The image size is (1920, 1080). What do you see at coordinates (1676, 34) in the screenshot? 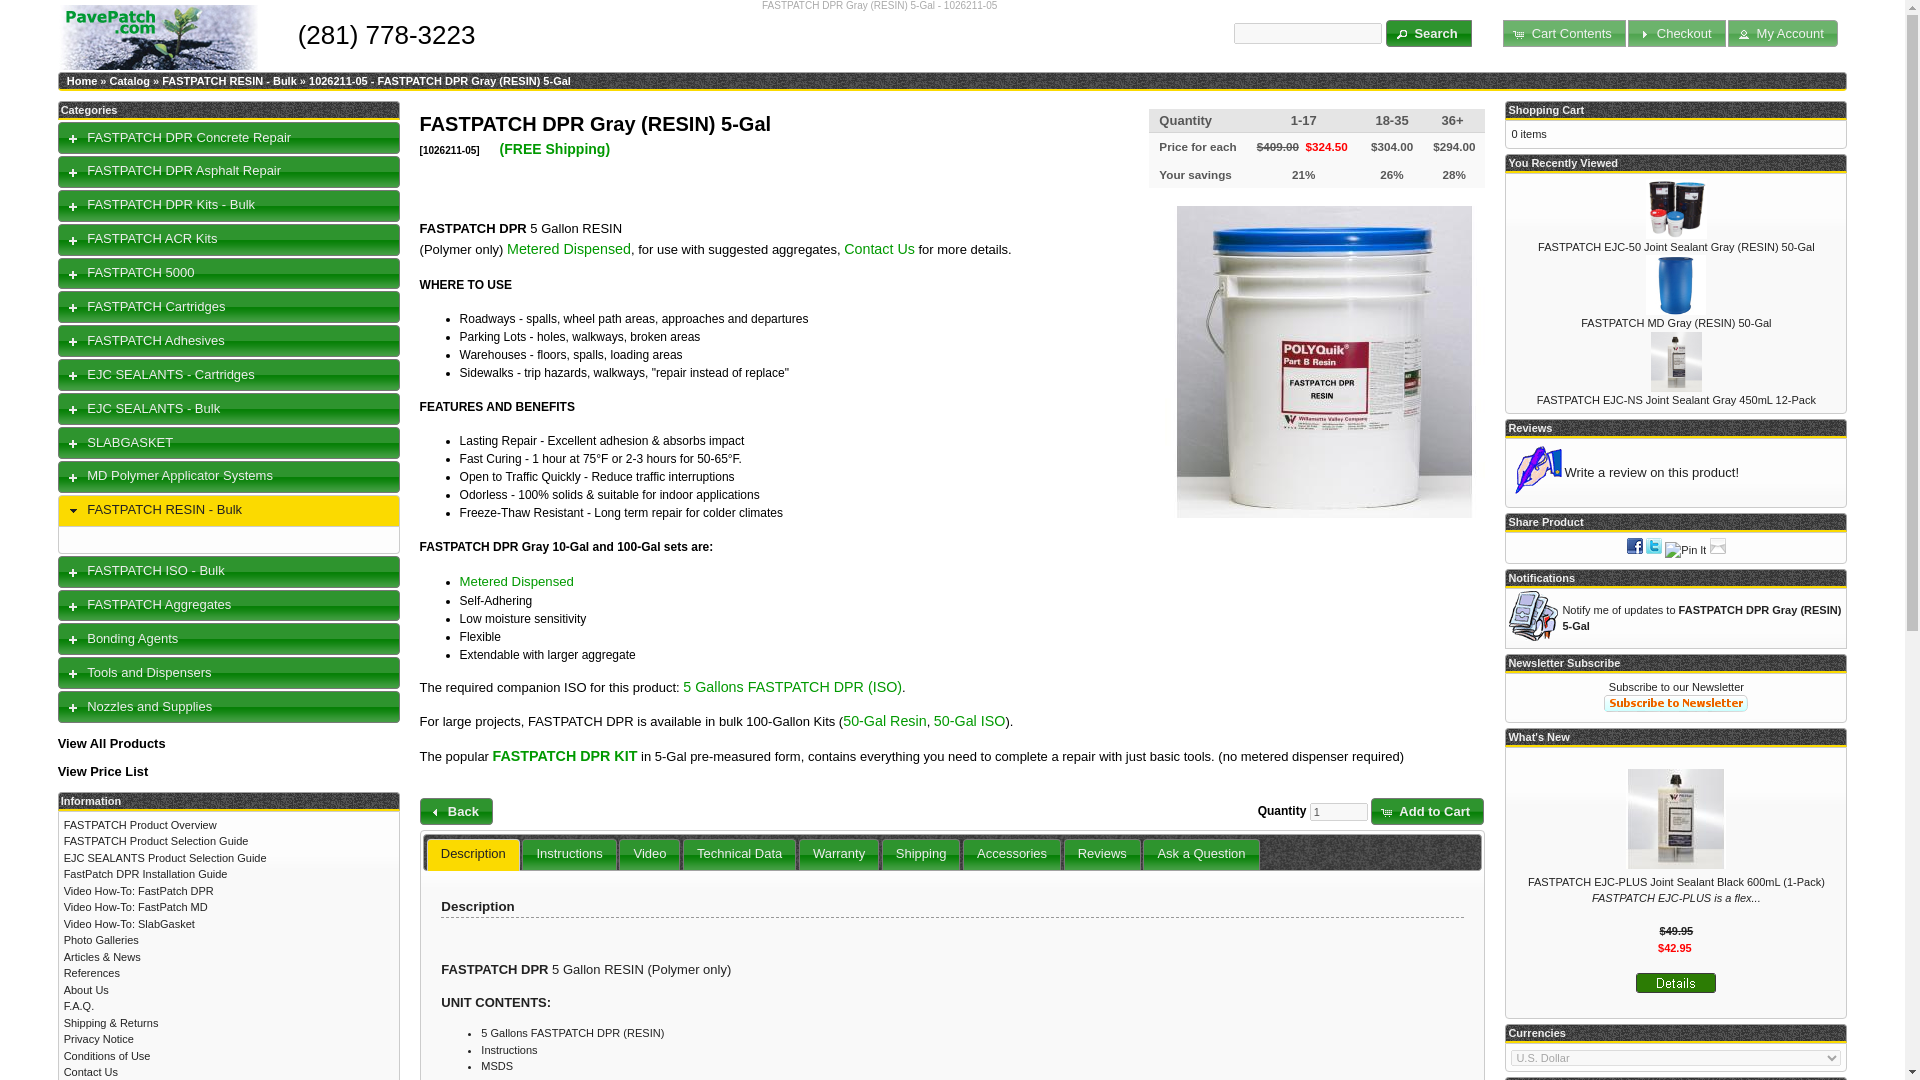
I see `Checkout` at bounding box center [1676, 34].